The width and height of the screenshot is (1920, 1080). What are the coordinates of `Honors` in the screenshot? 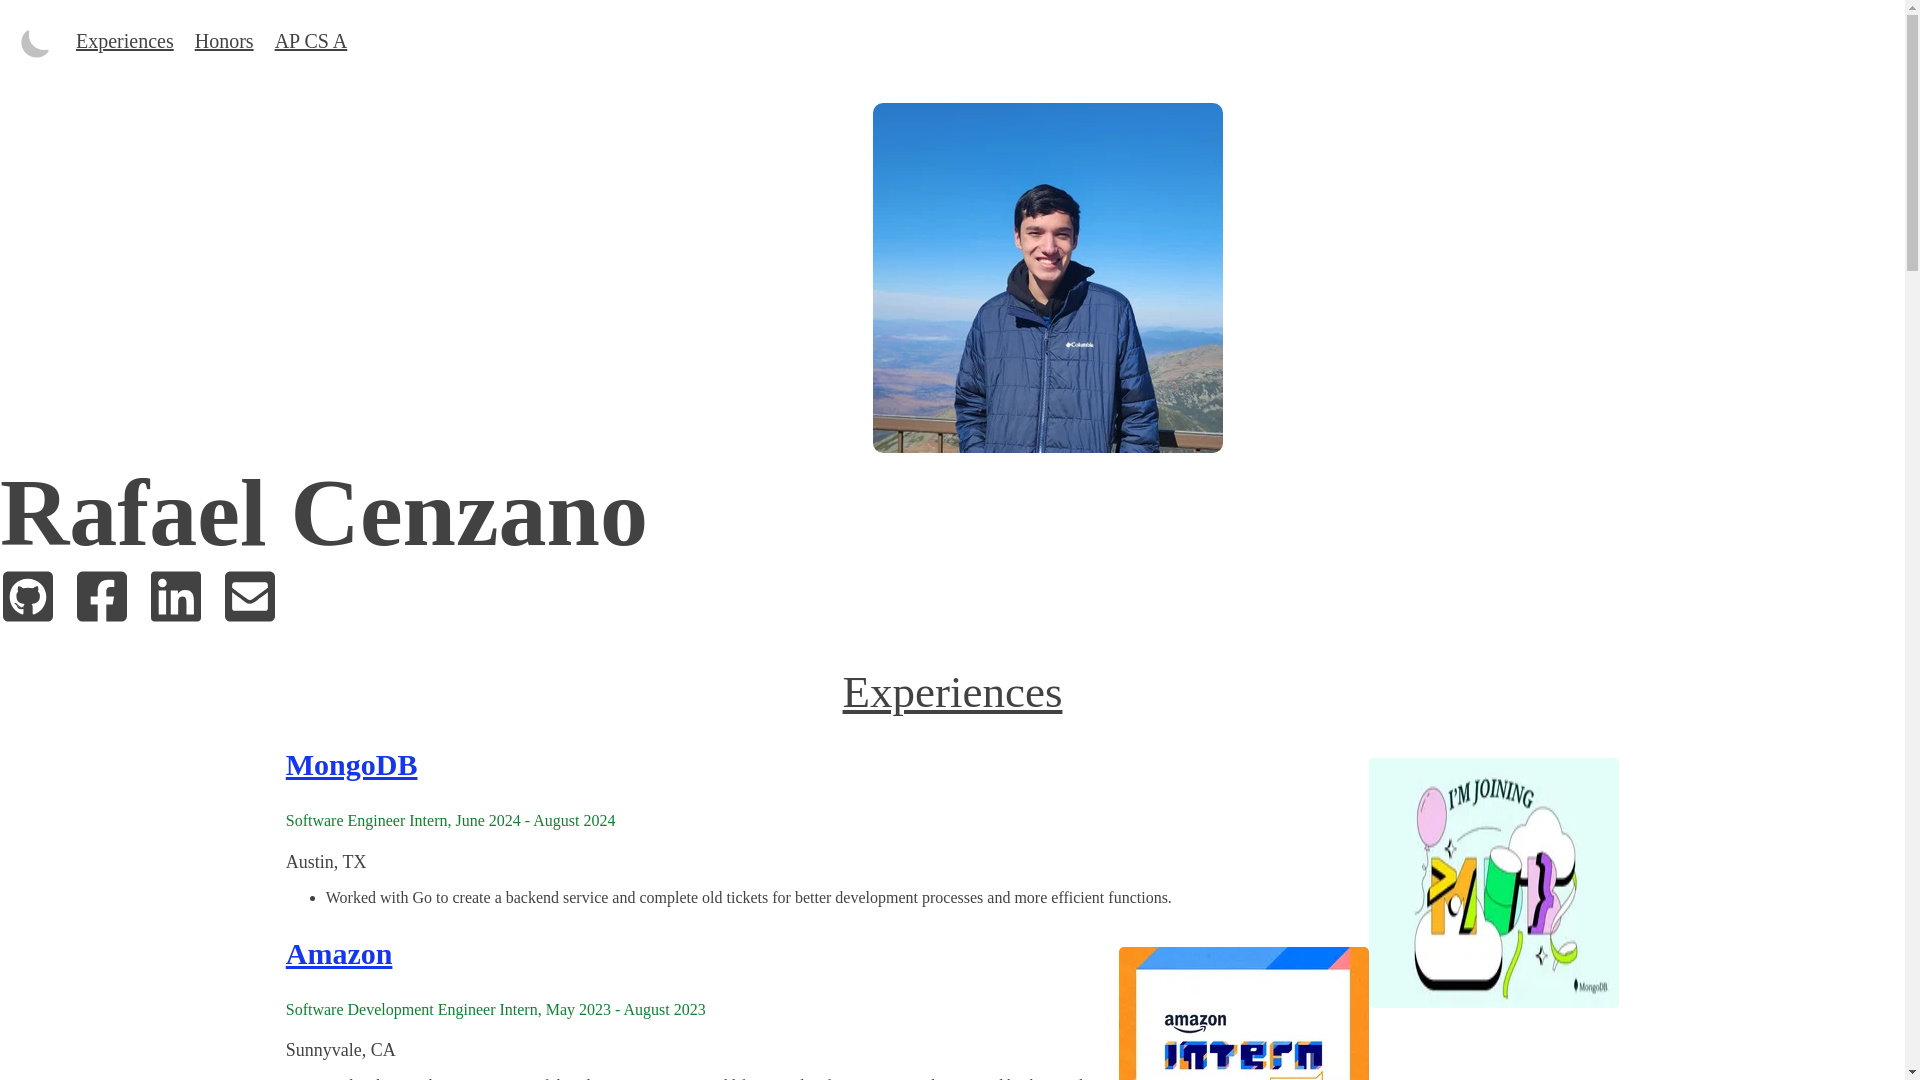 It's located at (224, 40).